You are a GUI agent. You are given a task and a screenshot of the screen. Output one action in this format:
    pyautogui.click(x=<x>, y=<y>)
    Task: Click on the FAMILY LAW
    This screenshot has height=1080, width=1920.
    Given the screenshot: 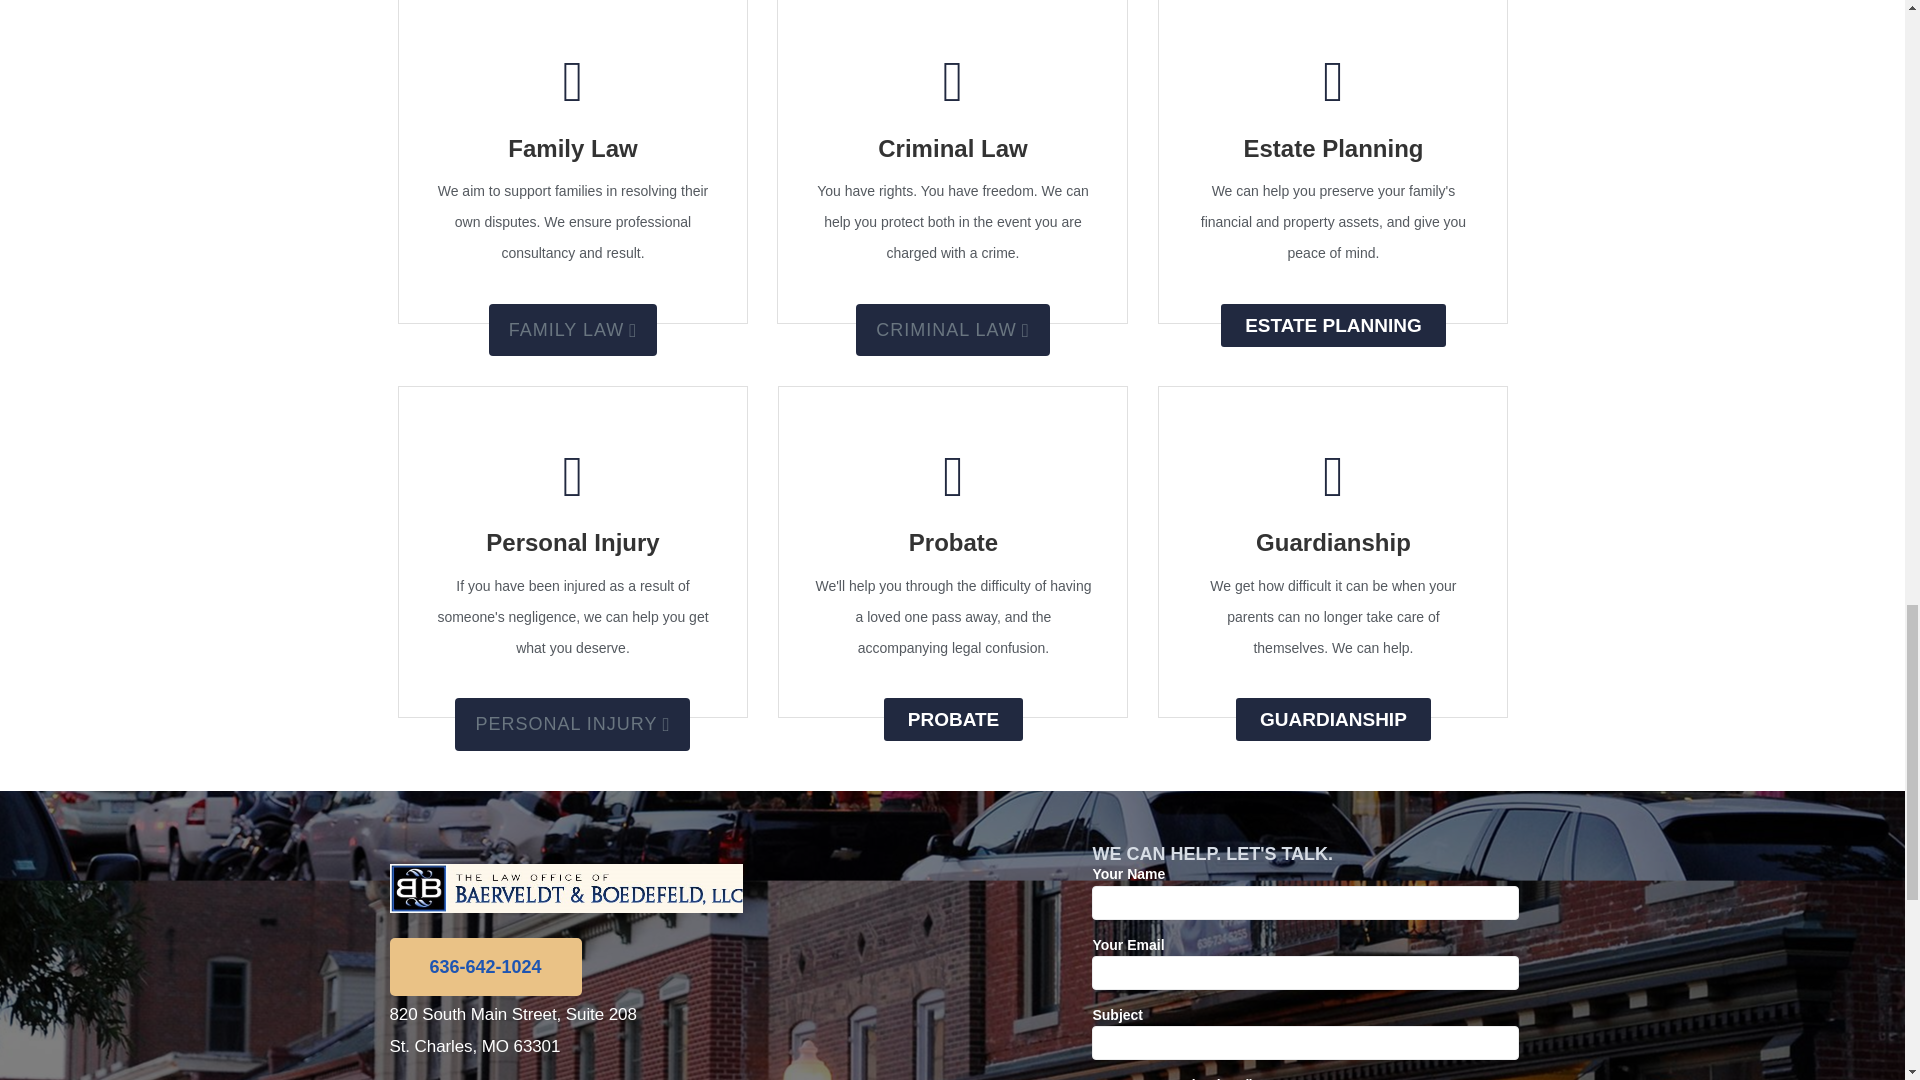 What is the action you would take?
    pyautogui.click(x=574, y=330)
    